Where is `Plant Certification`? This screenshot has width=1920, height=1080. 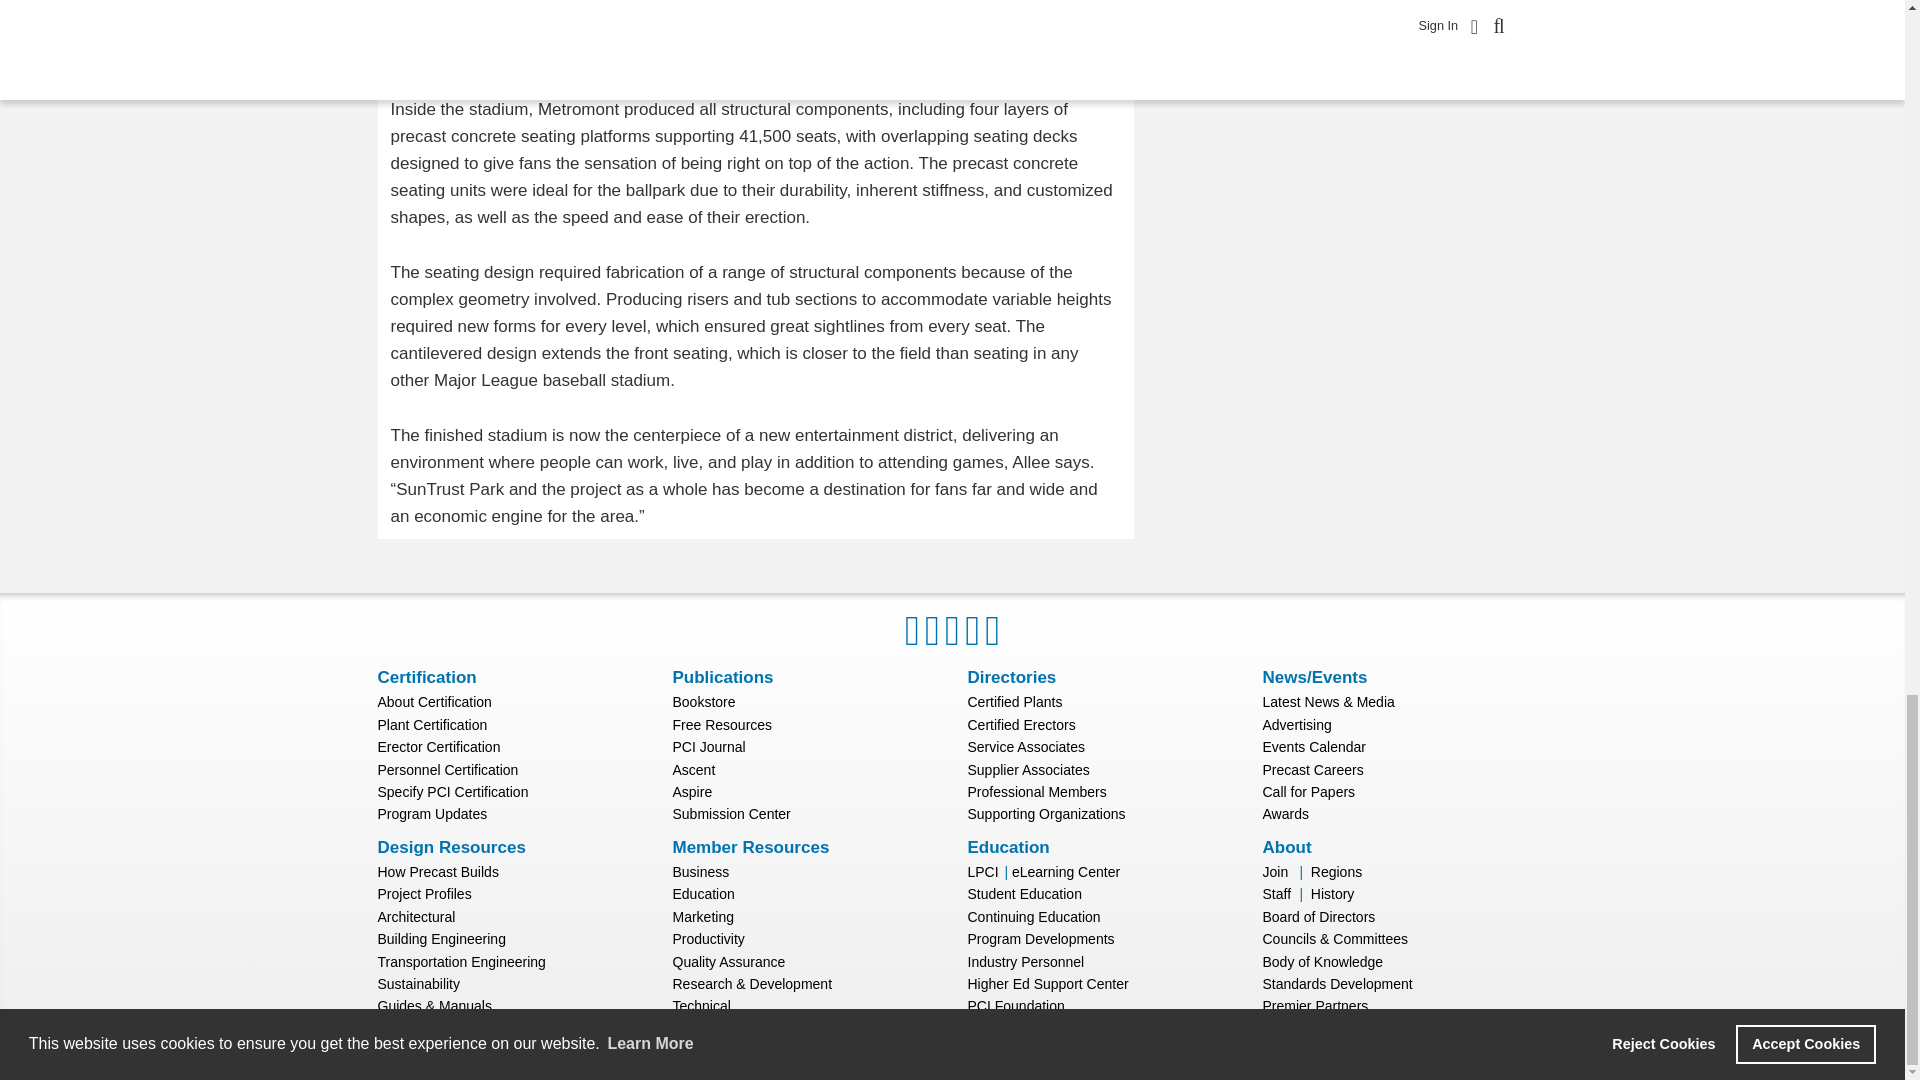
Plant Certification is located at coordinates (432, 725).